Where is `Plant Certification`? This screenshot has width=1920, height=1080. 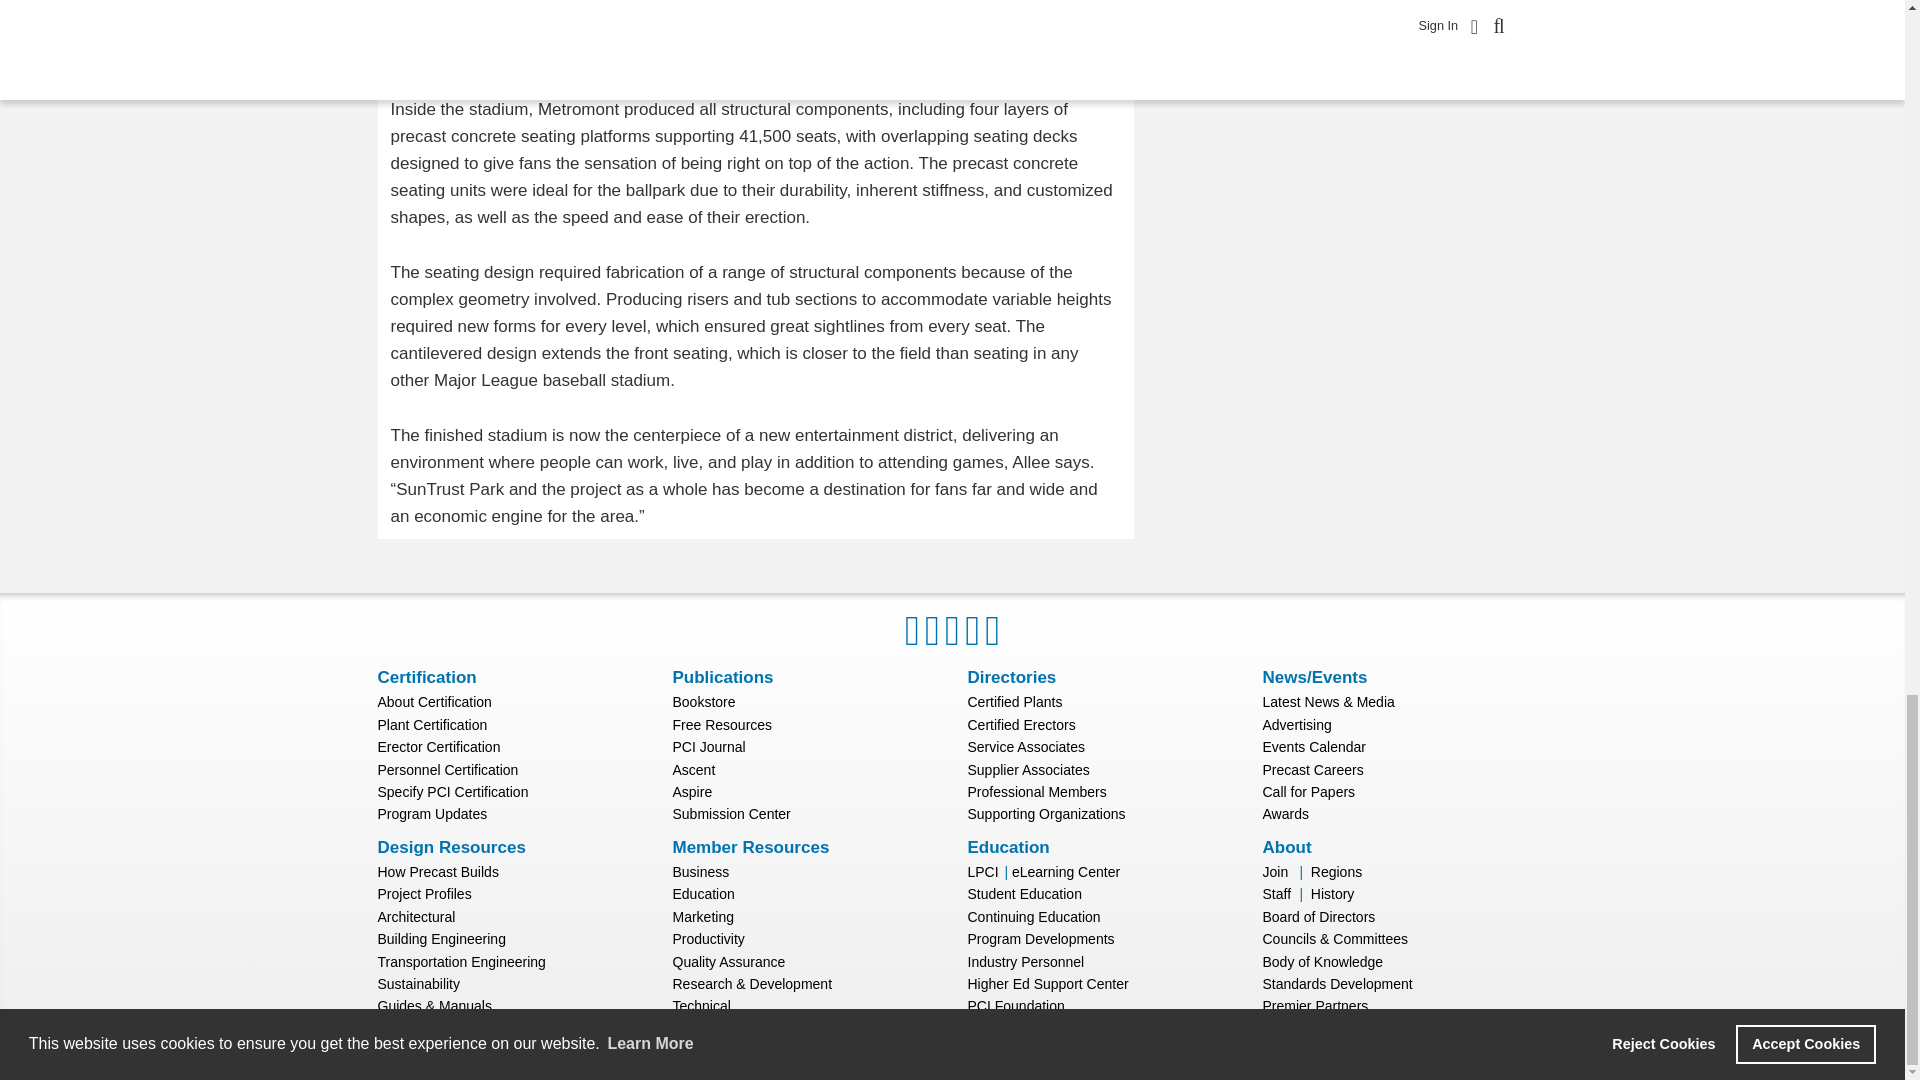
Plant Certification is located at coordinates (432, 725).